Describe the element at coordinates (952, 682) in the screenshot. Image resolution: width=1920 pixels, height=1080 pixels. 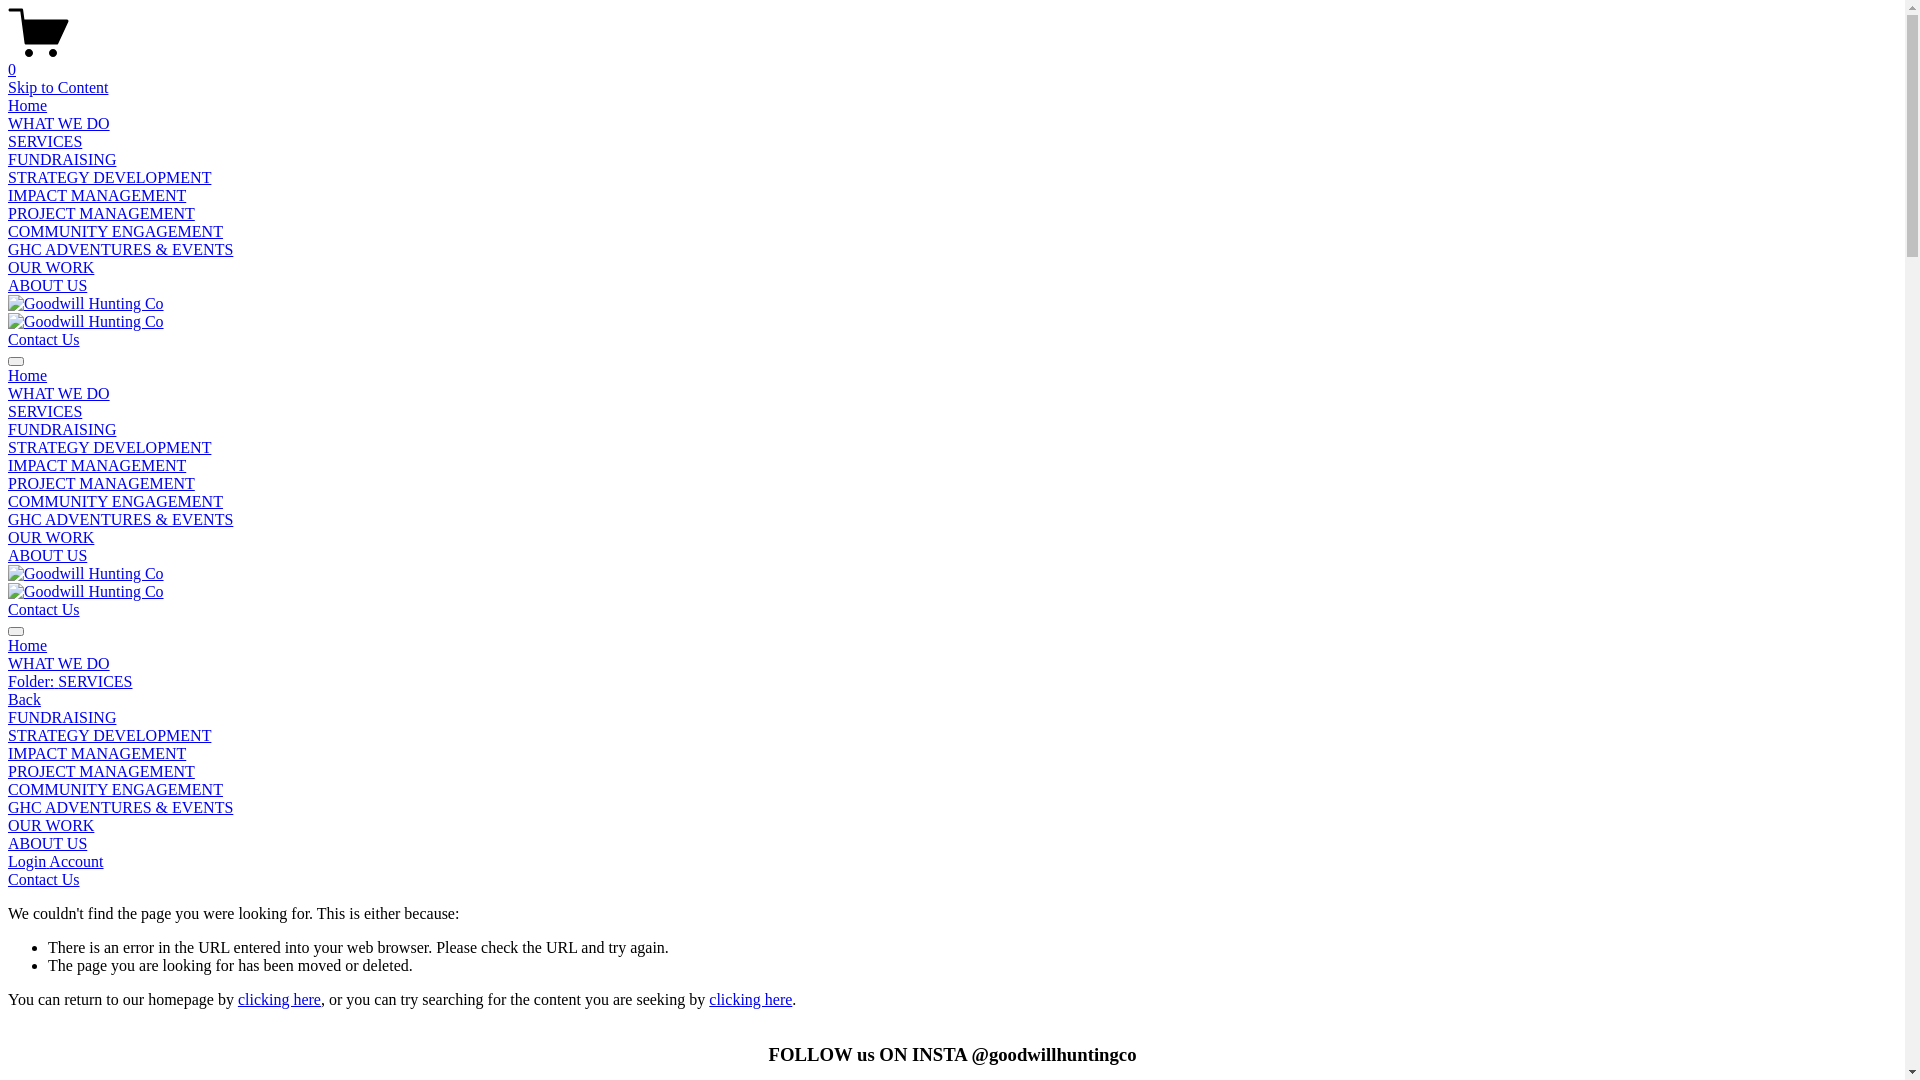
I see `Folder: SERVICES` at that location.